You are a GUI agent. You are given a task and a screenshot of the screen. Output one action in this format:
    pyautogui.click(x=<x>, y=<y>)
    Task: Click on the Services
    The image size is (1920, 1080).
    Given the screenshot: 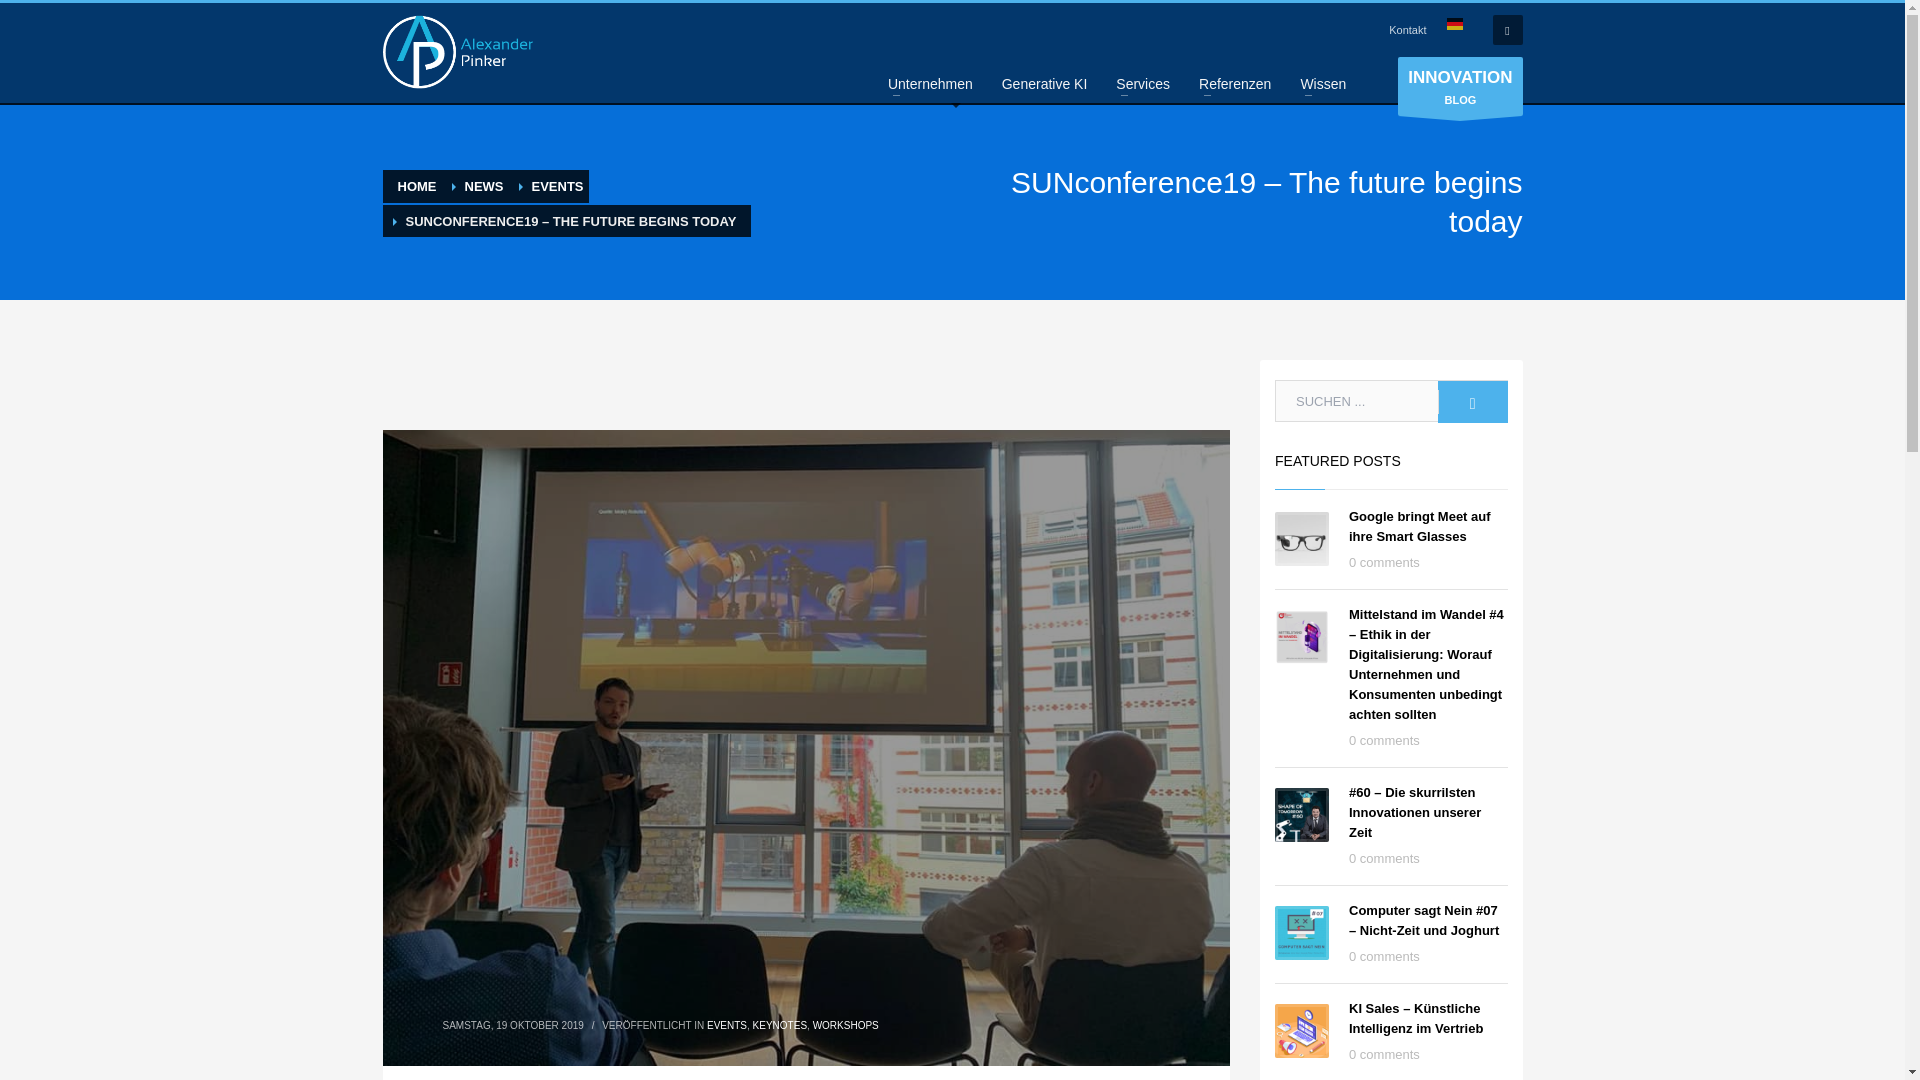 What is the action you would take?
    pyautogui.click(x=1143, y=84)
    